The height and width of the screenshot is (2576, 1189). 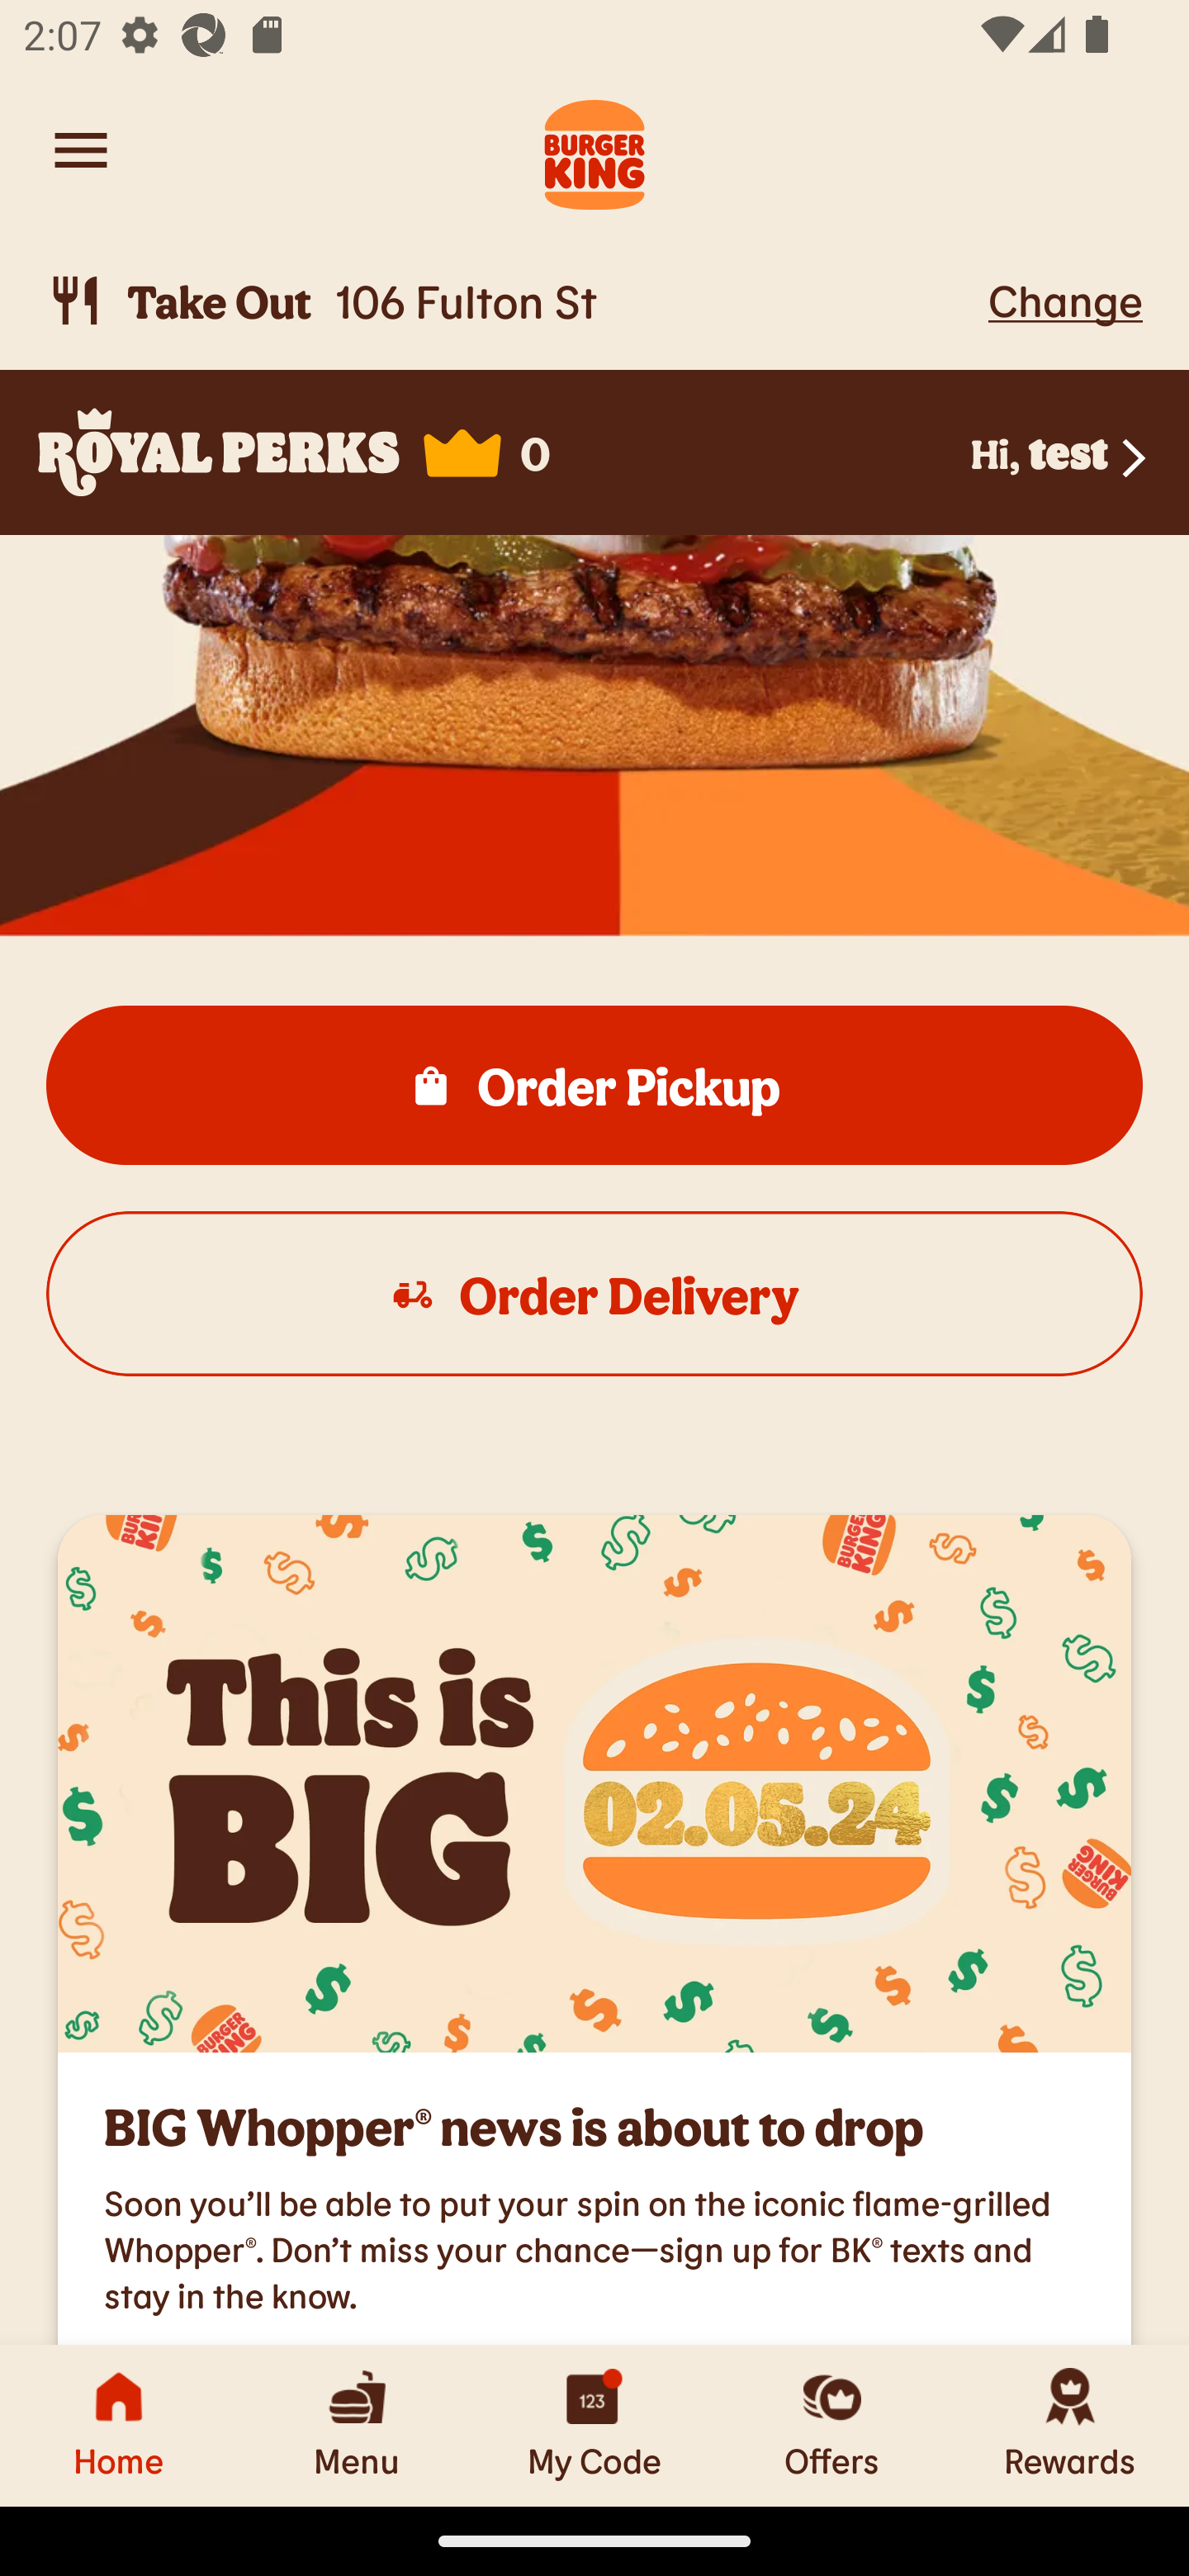 I want to click on Home, so click(x=119, y=2425).